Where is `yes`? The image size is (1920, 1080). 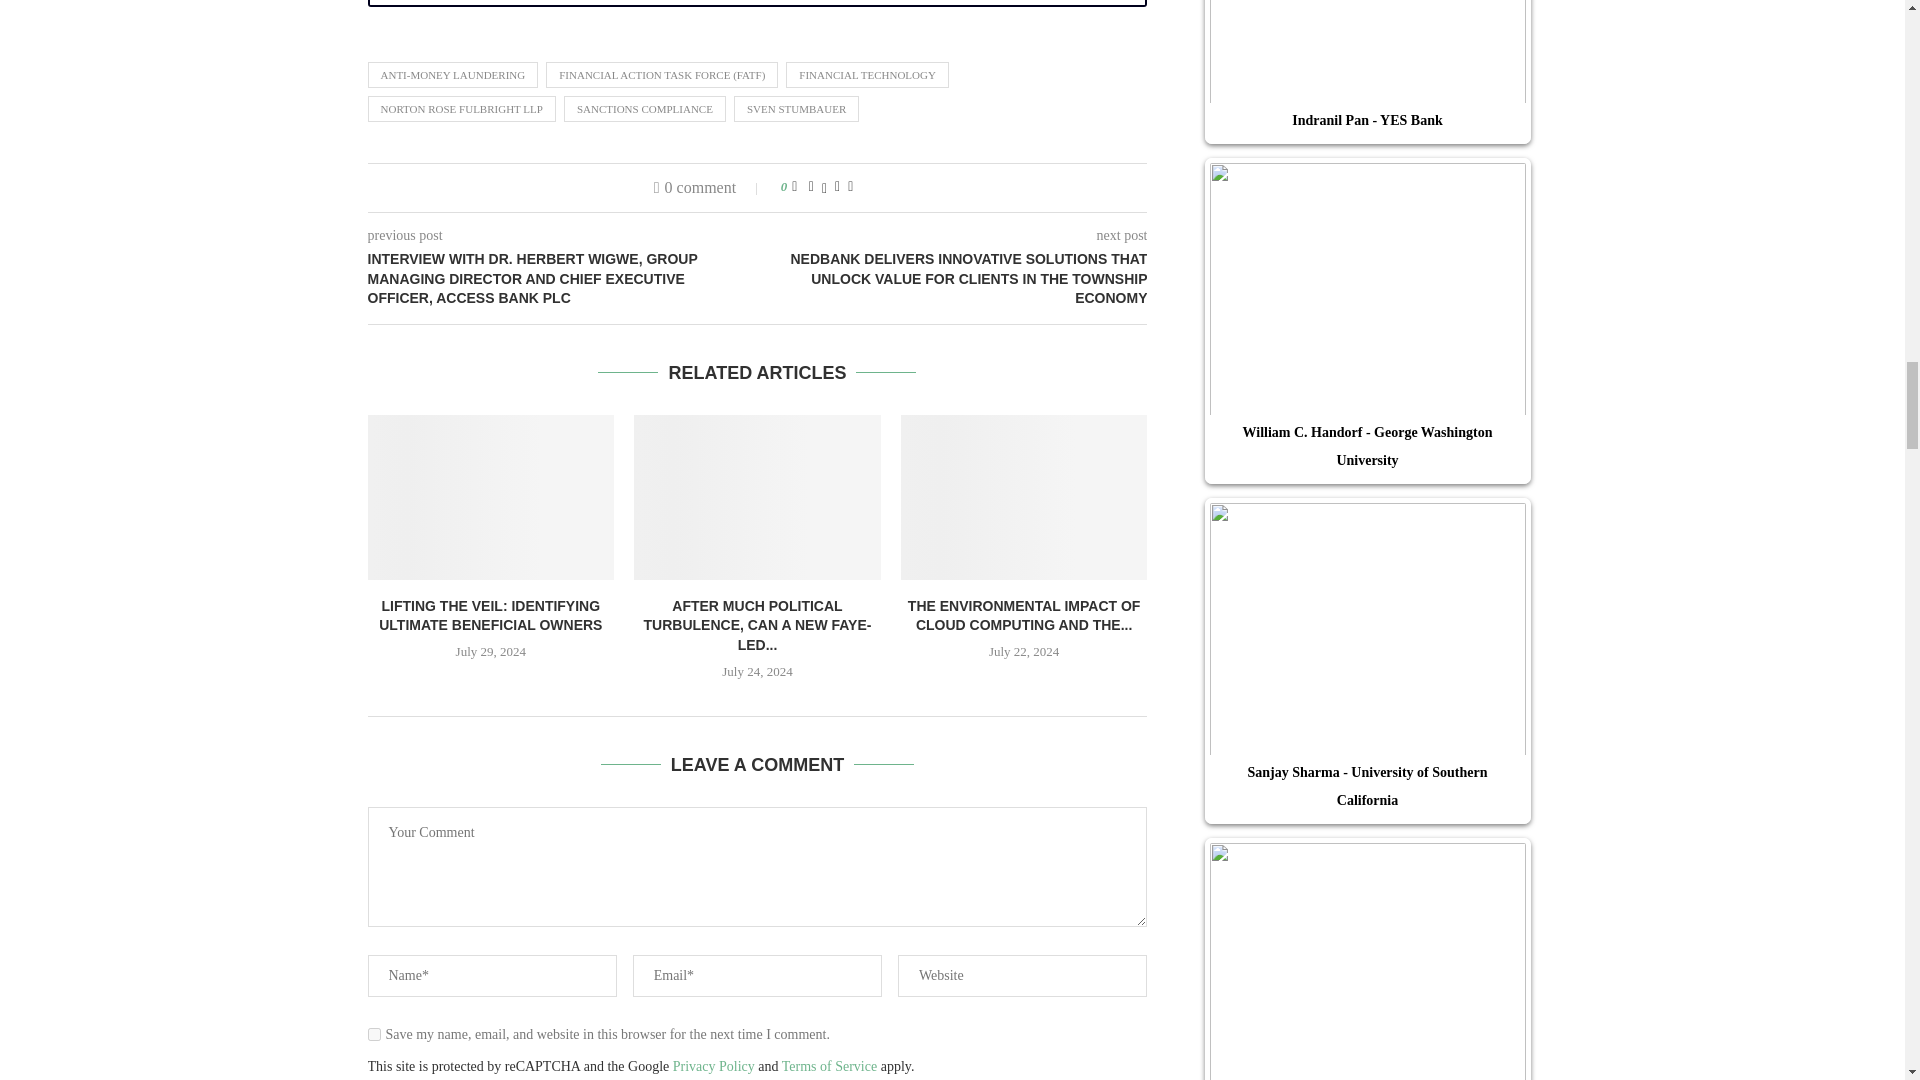 yes is located at coordinates (374, 1034).